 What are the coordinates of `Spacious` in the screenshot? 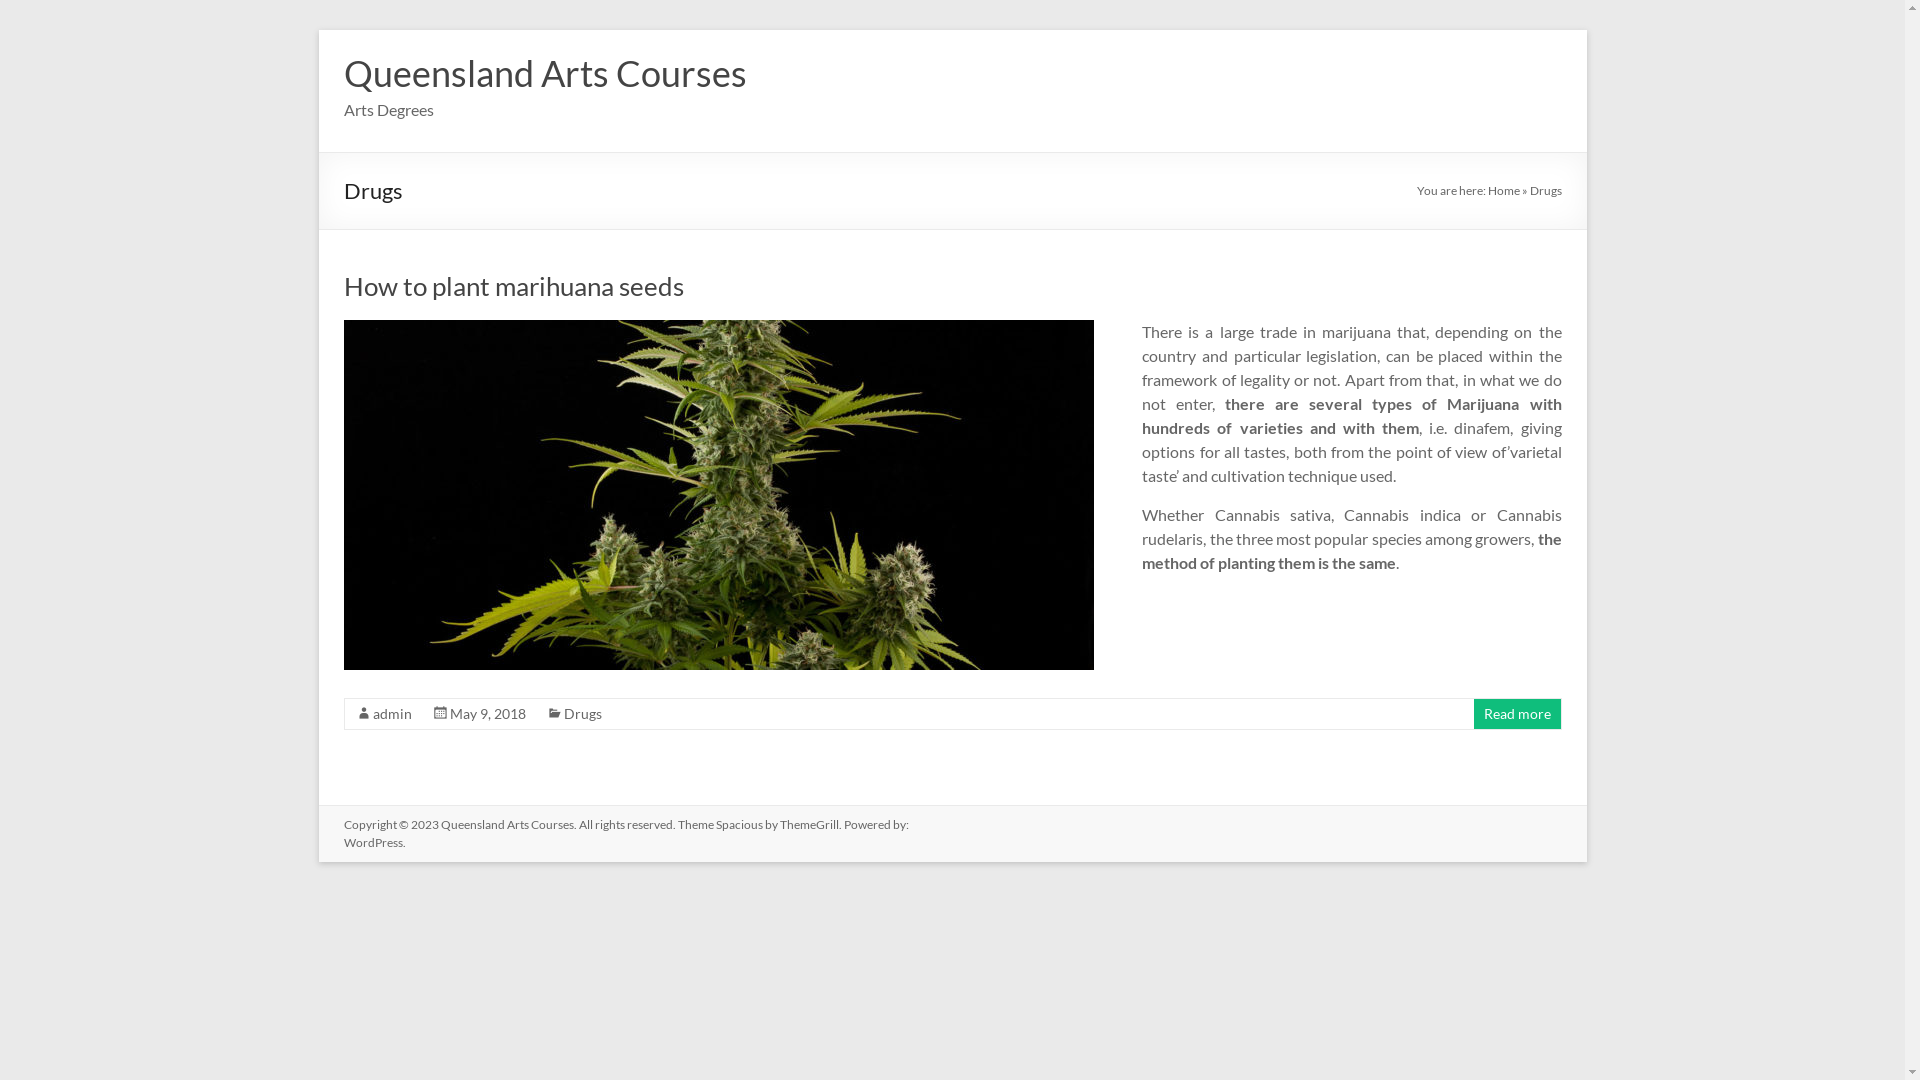 It's located at (740, 824).